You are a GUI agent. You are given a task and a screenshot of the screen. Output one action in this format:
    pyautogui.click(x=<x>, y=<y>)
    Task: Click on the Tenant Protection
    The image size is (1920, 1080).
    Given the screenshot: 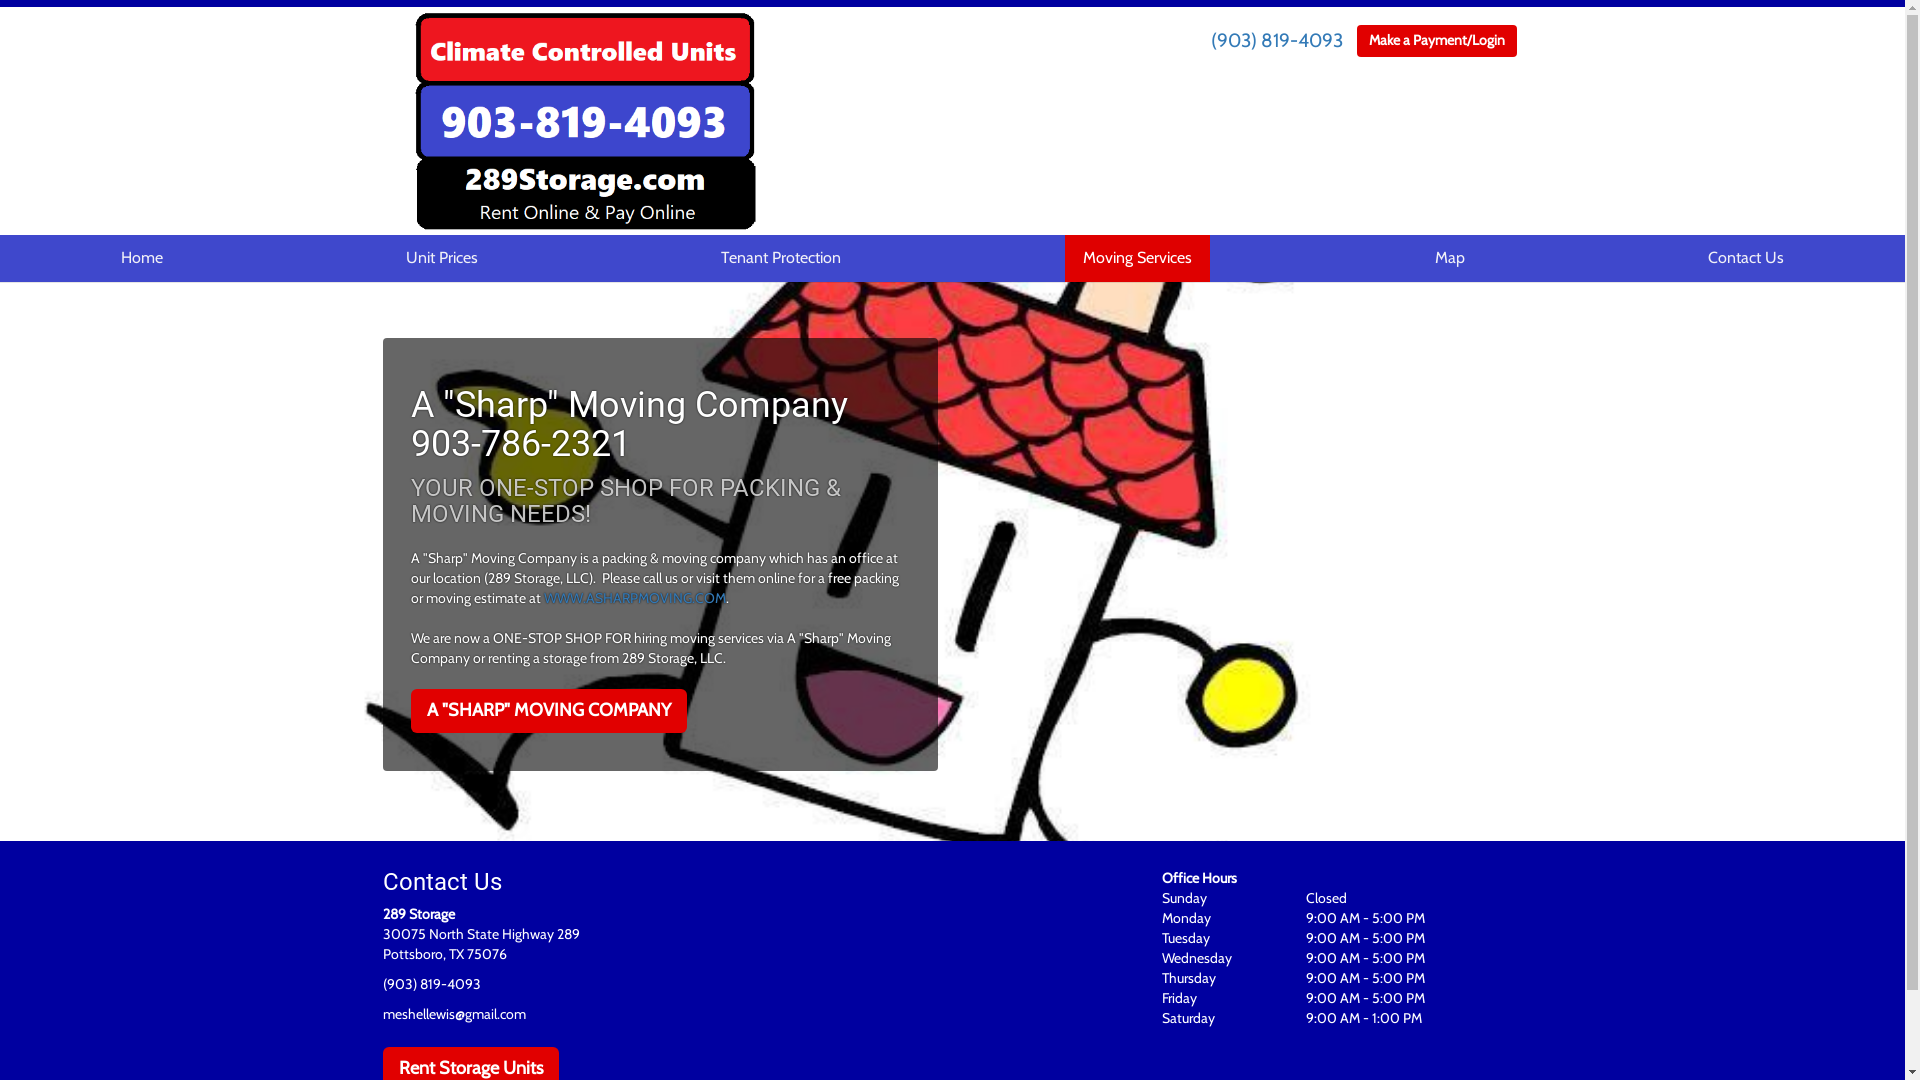 What is the action you would take?
    pyautogui.click(x=781, y=258)
    